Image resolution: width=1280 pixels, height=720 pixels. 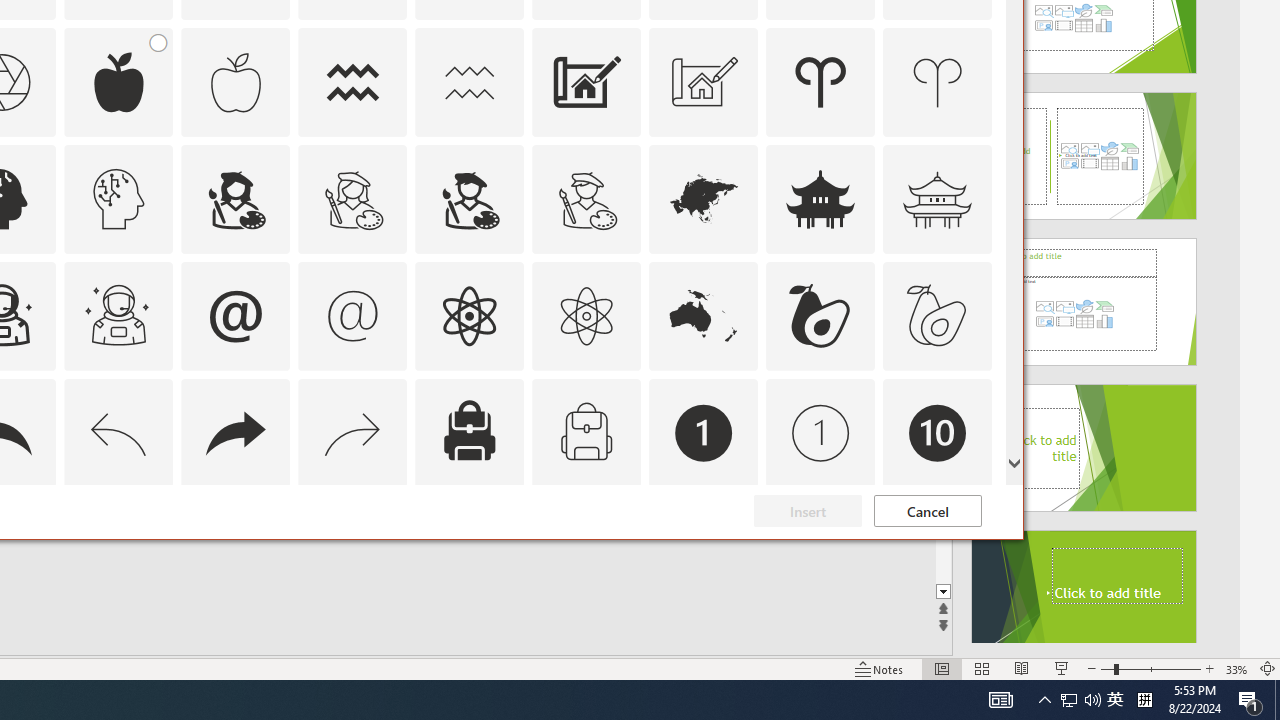 What do you see at coordinates (586, 550) in the screenshot?
I see `AutomationID: Icons_Badge8` at bounding box center [586, 550].